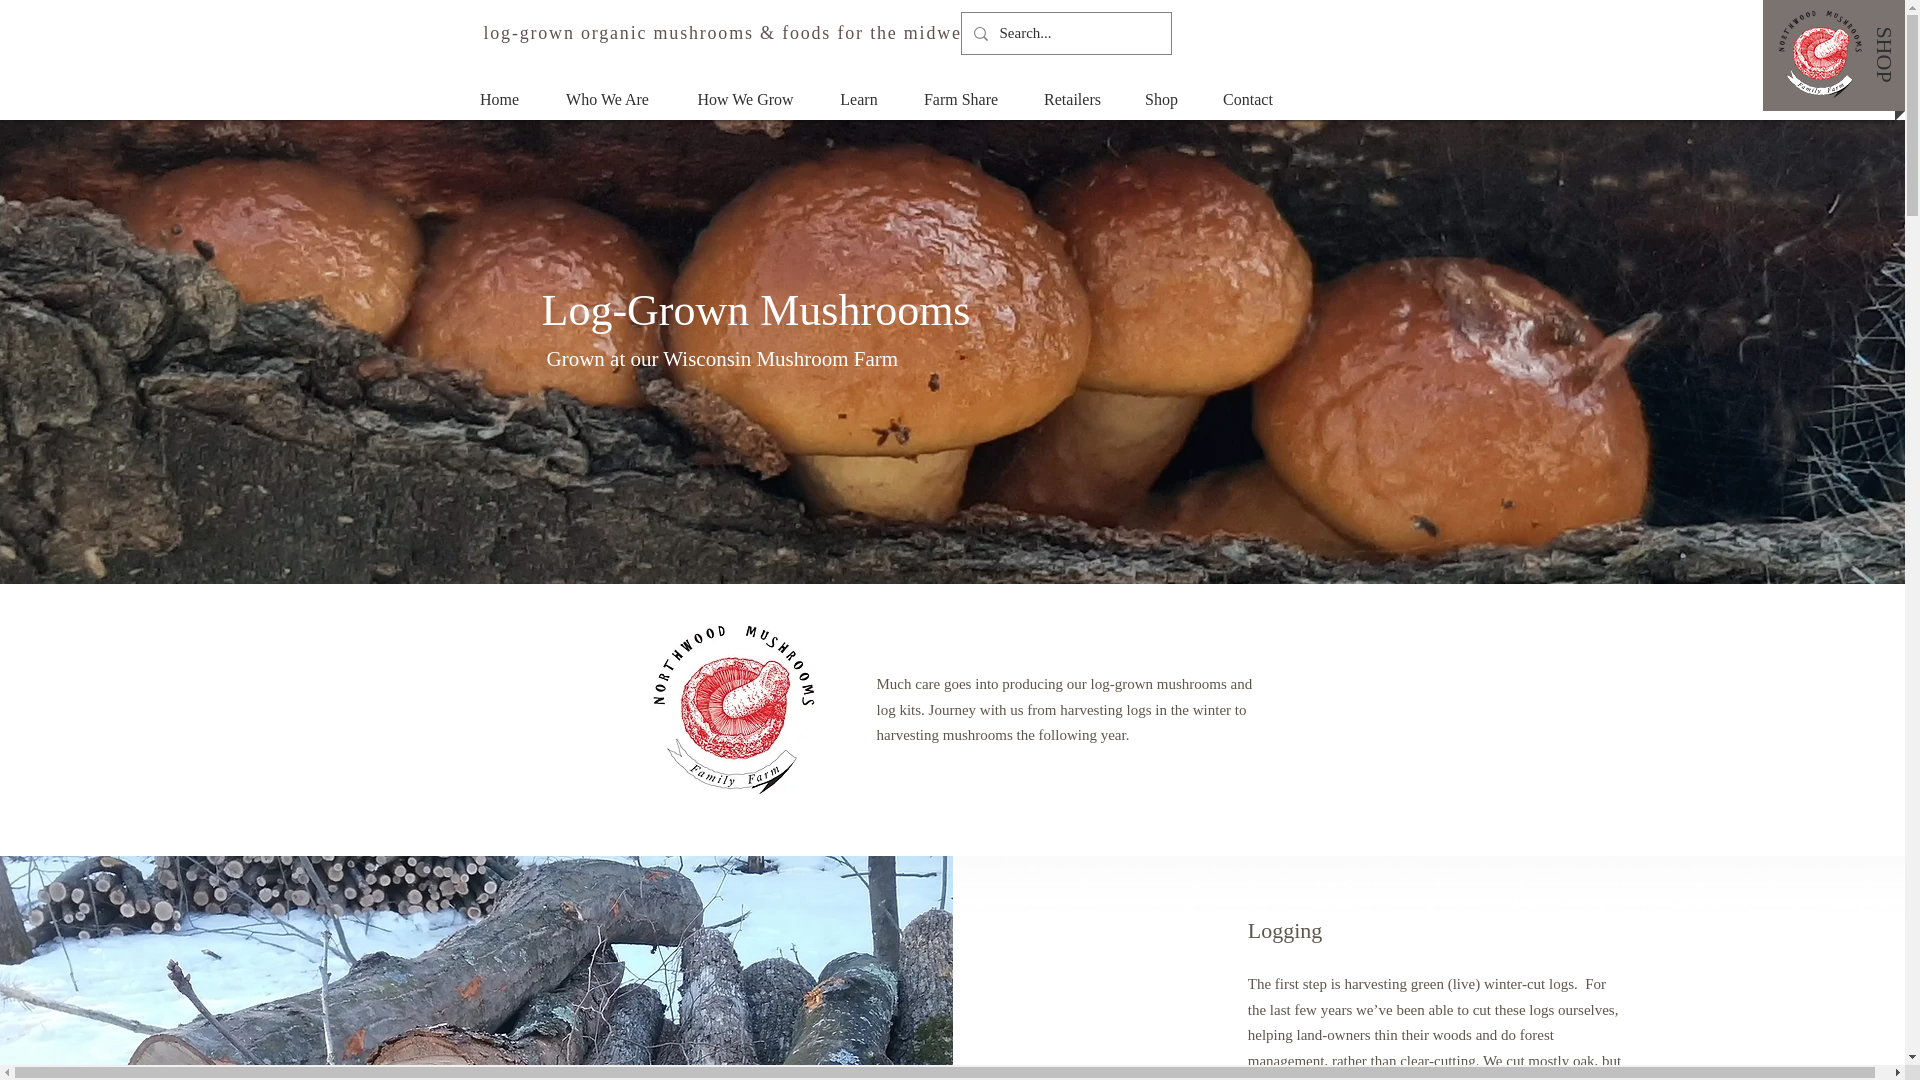  Describe the element at coordinates (500, 99) in the screenshot. I see `Home` at that location.